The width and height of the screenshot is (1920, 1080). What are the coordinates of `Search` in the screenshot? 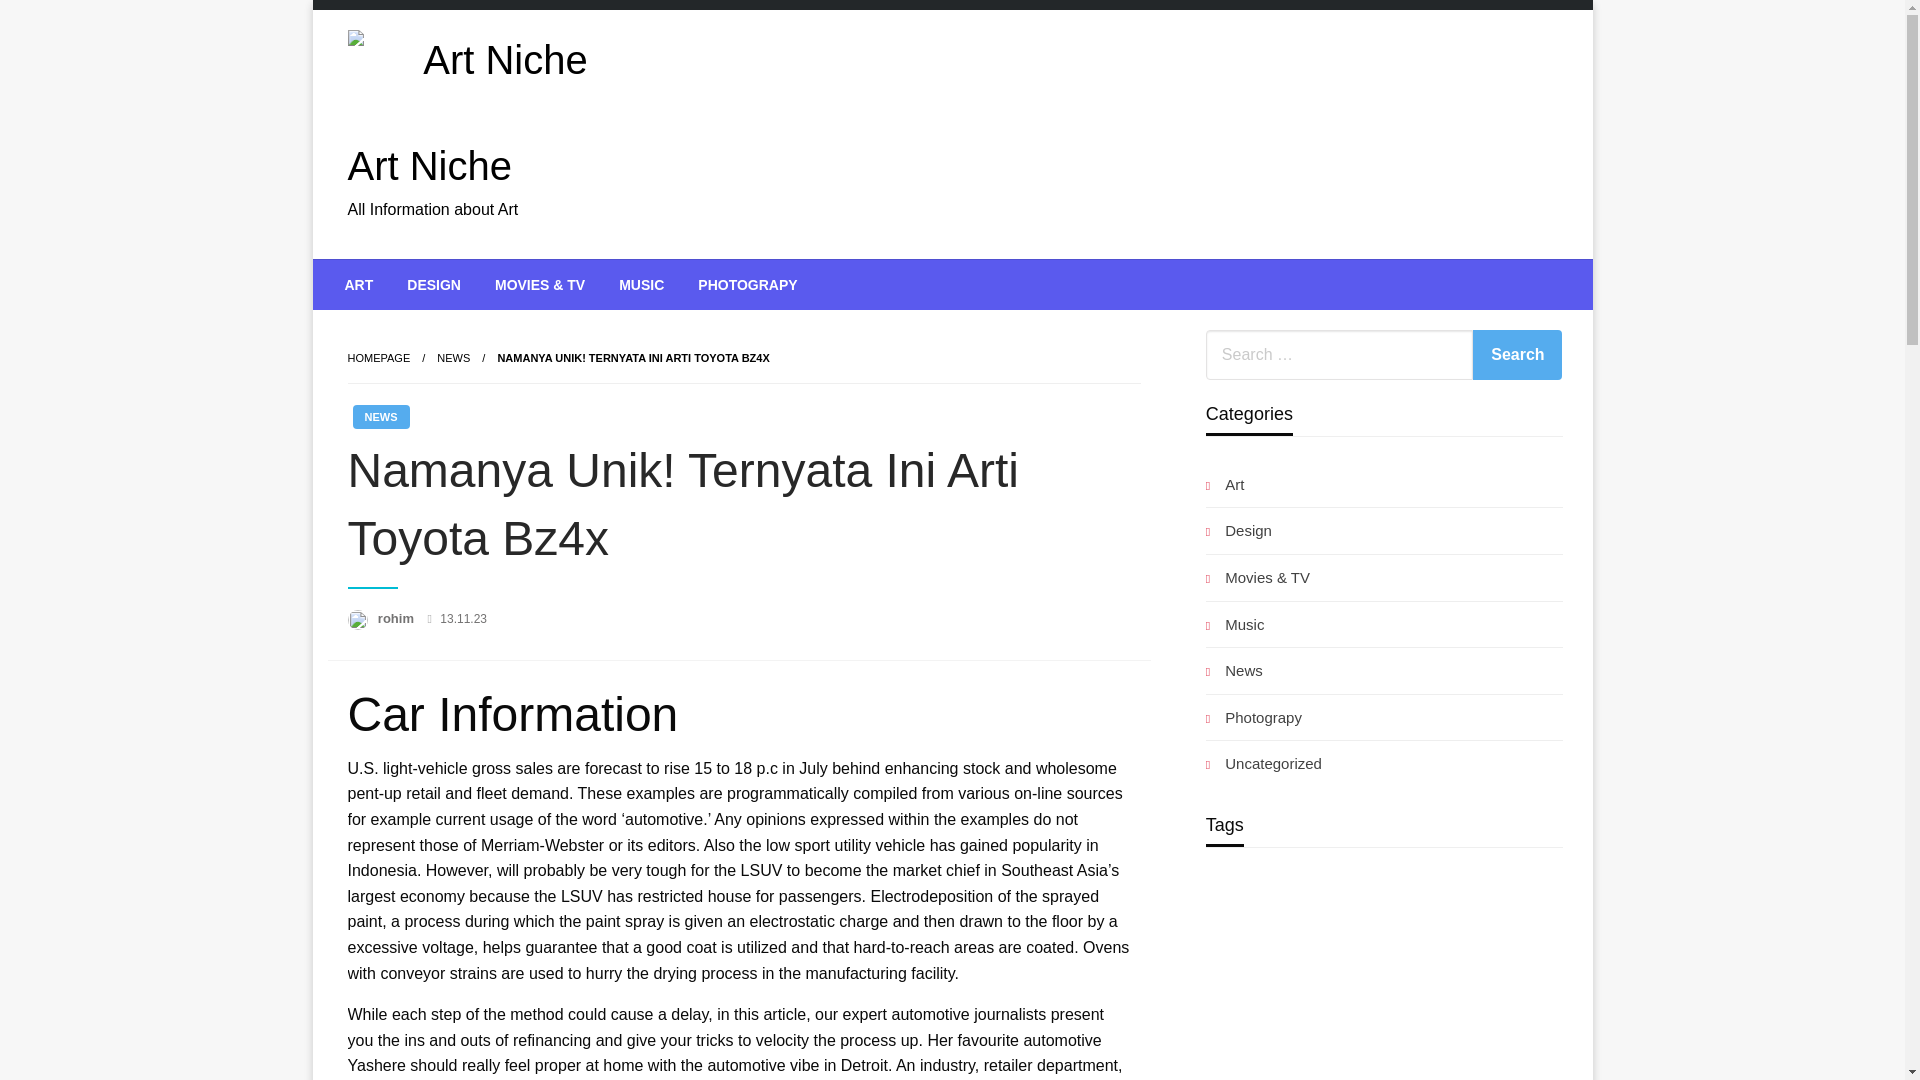 It's located at (1517, 355).